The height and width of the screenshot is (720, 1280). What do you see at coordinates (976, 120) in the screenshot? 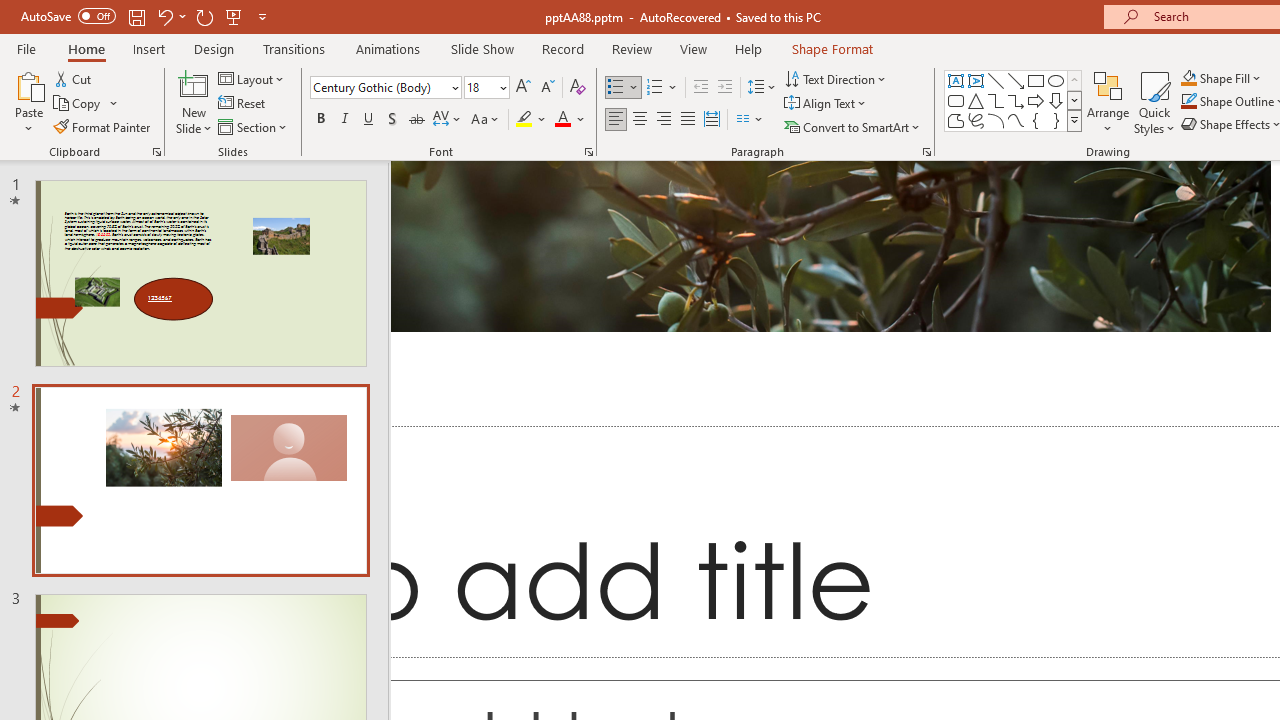
I see `Freeform: Scribble` at bounding box center [976, 120].